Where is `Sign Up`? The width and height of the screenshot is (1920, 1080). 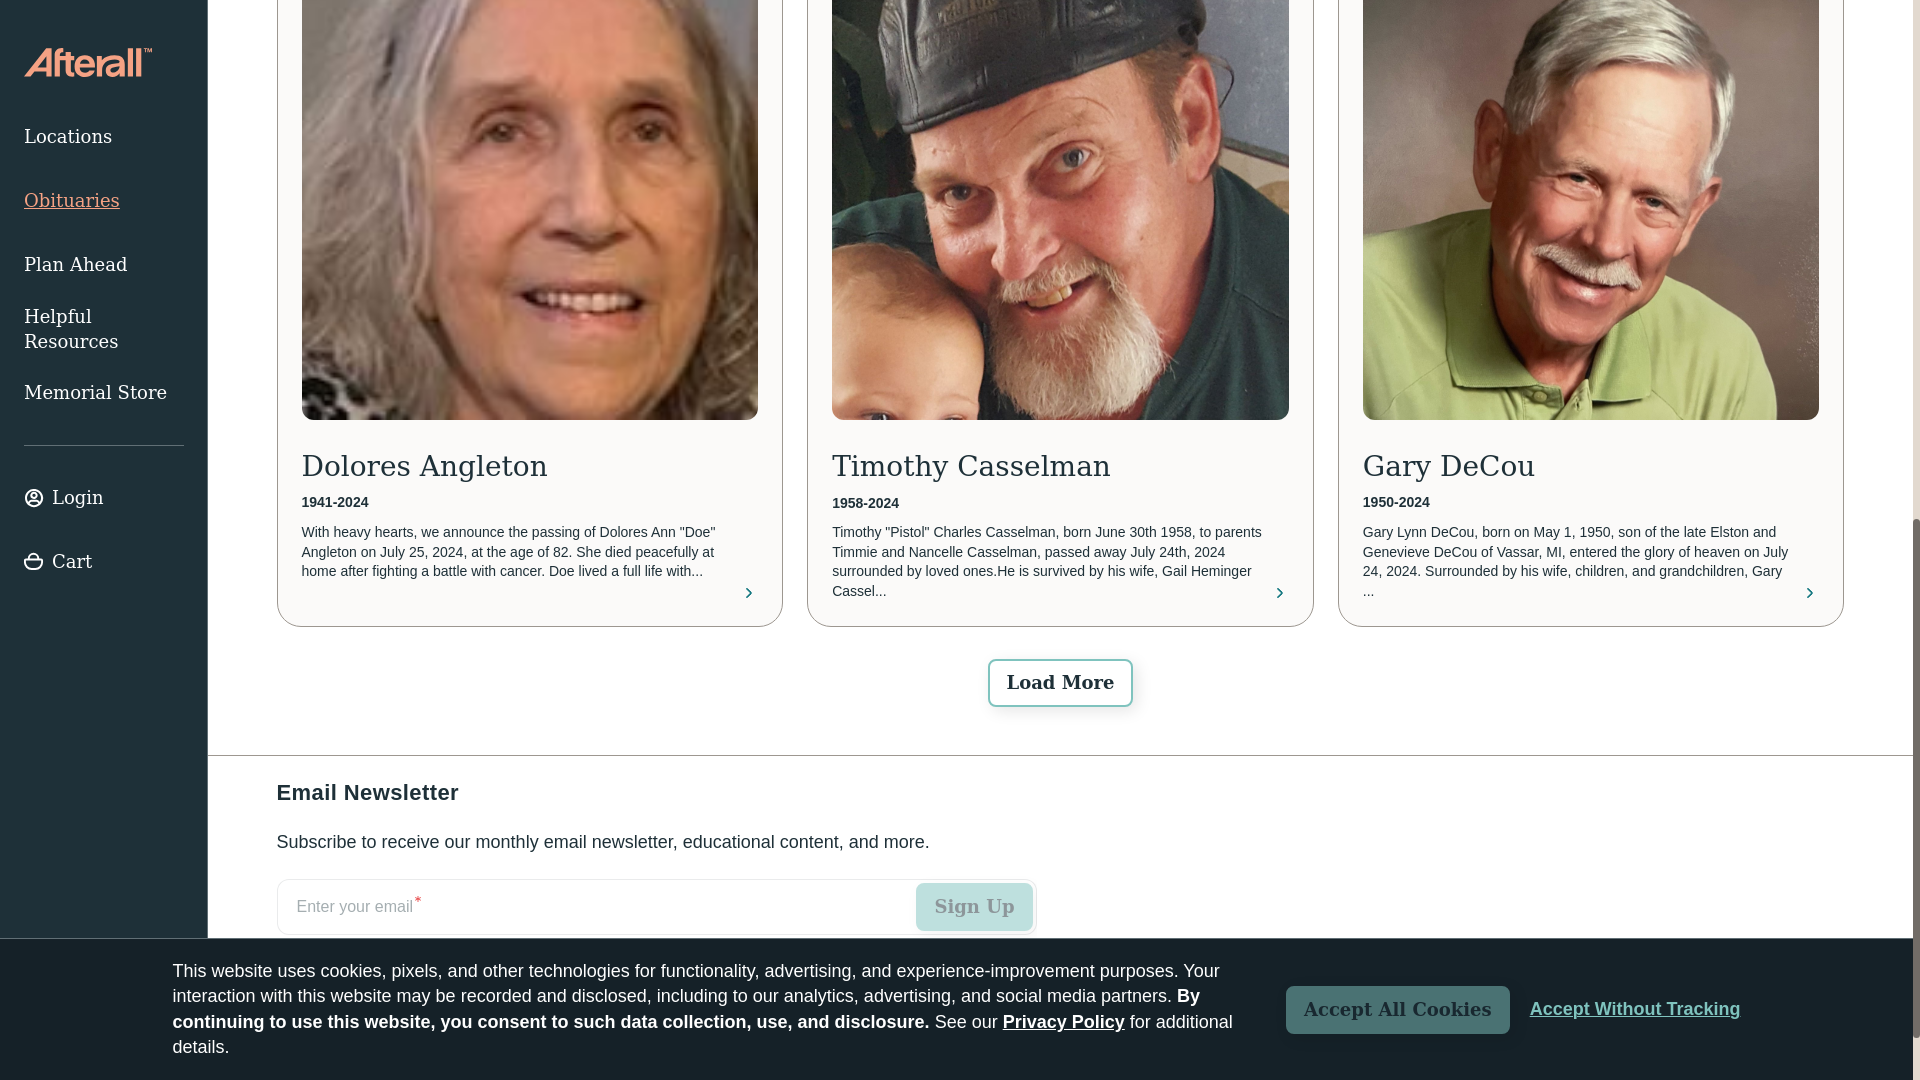 Sign Up is located at coordinates (974, 906).